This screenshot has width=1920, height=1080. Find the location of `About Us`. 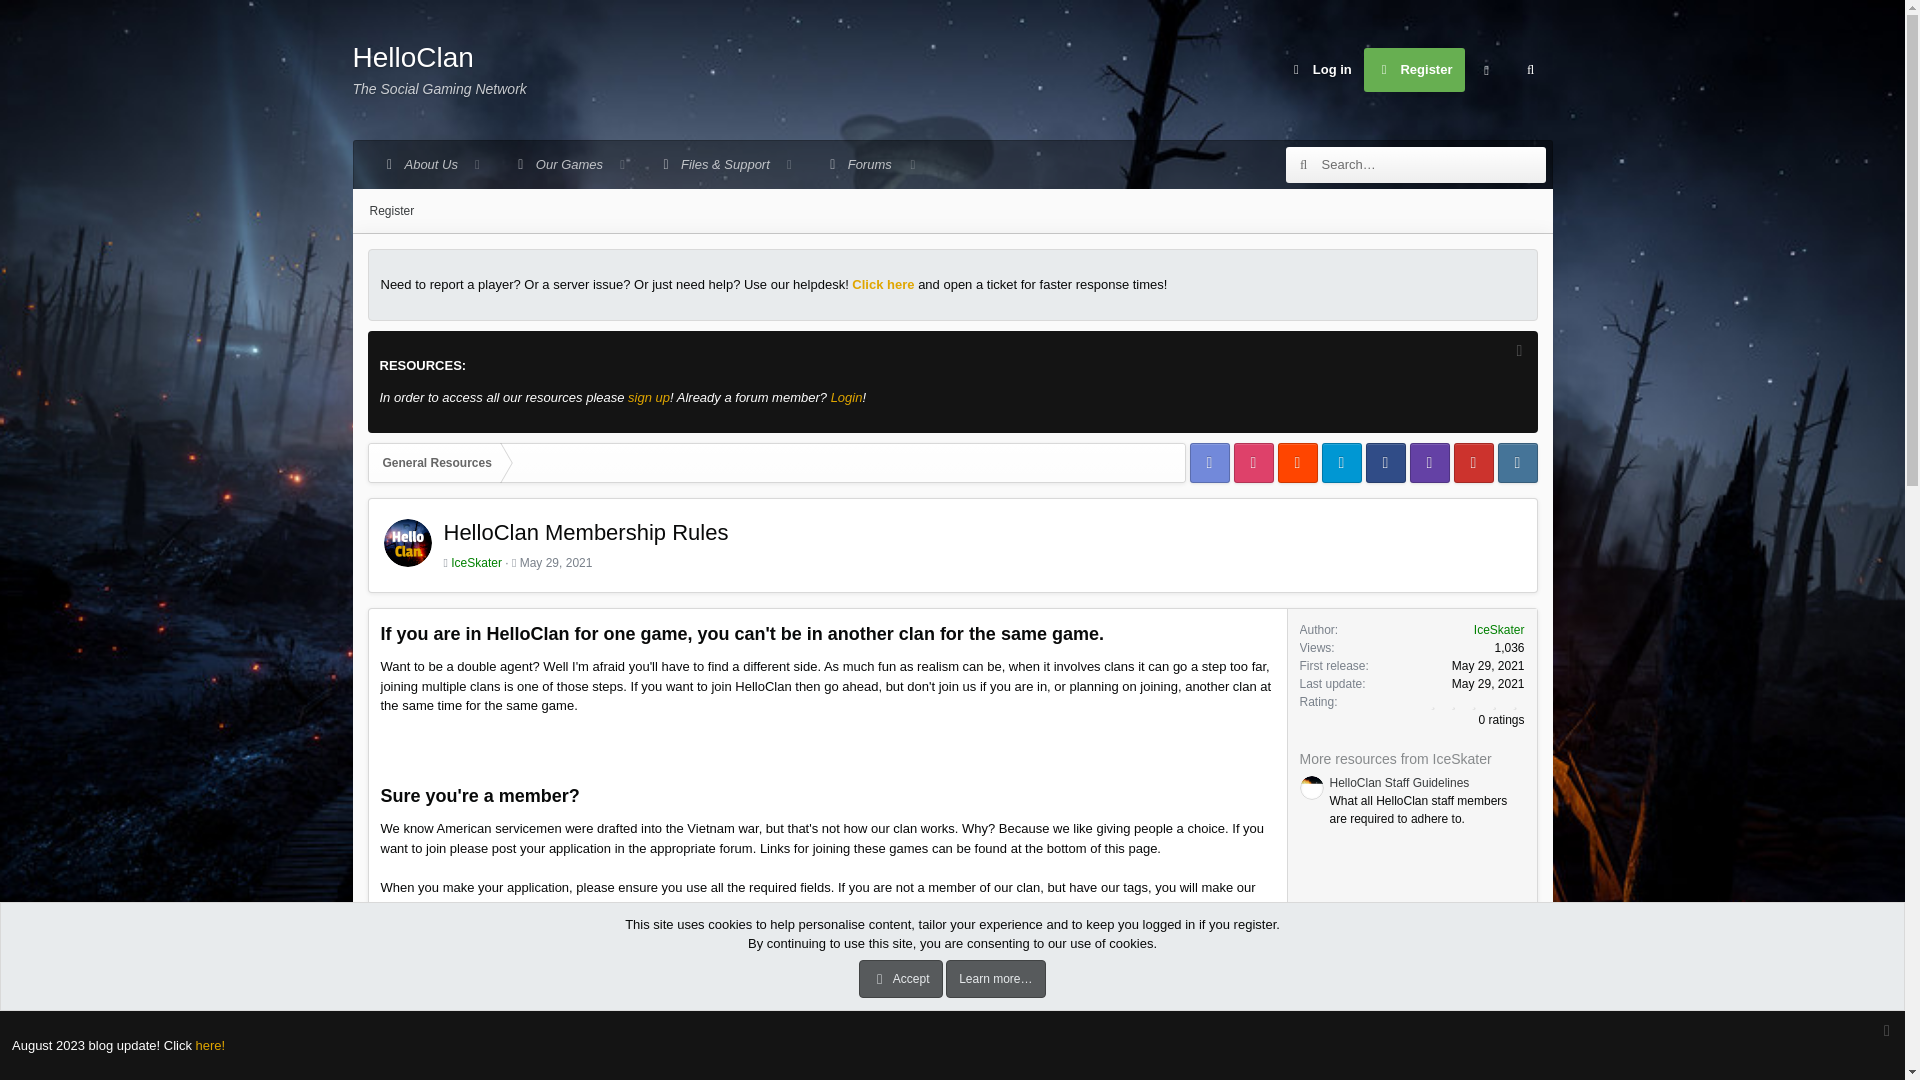

About Us is located at coordinates (1488, 665).